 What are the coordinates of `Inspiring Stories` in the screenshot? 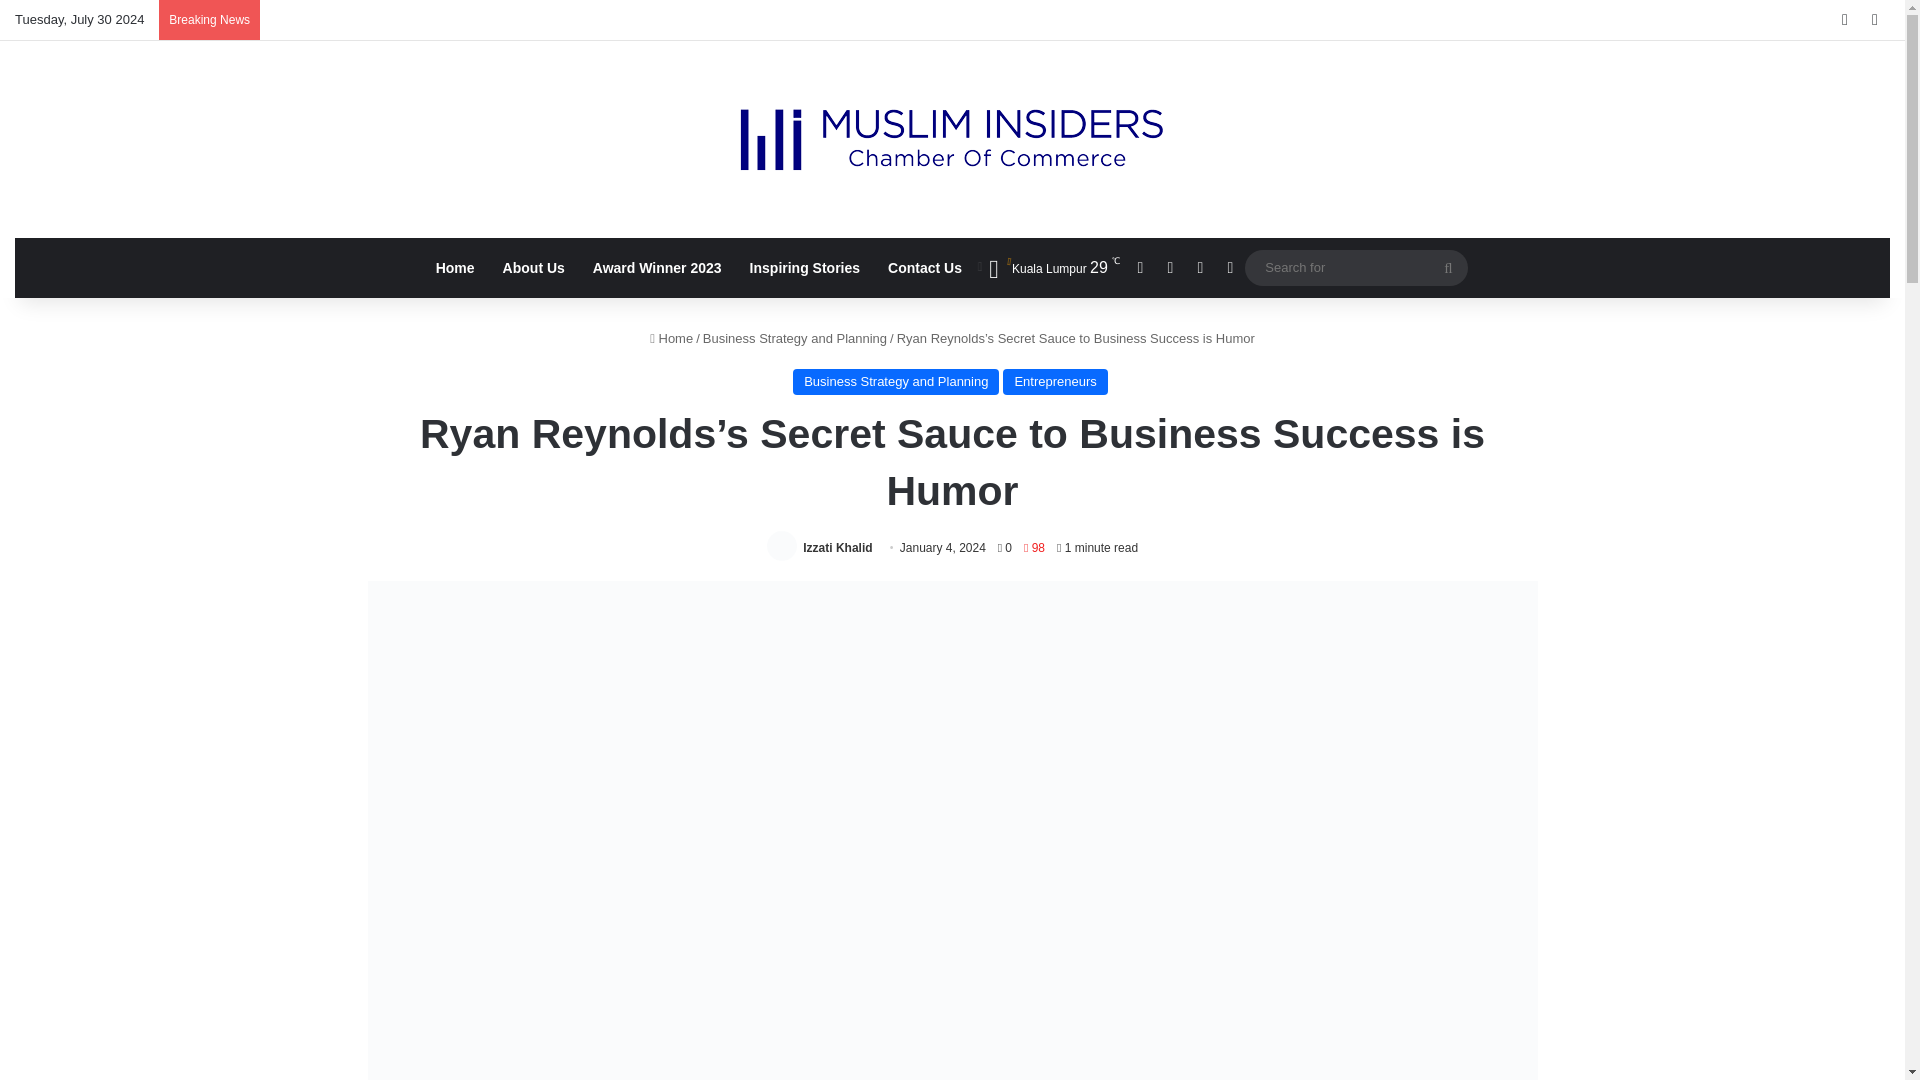 It's located at (804, 268).